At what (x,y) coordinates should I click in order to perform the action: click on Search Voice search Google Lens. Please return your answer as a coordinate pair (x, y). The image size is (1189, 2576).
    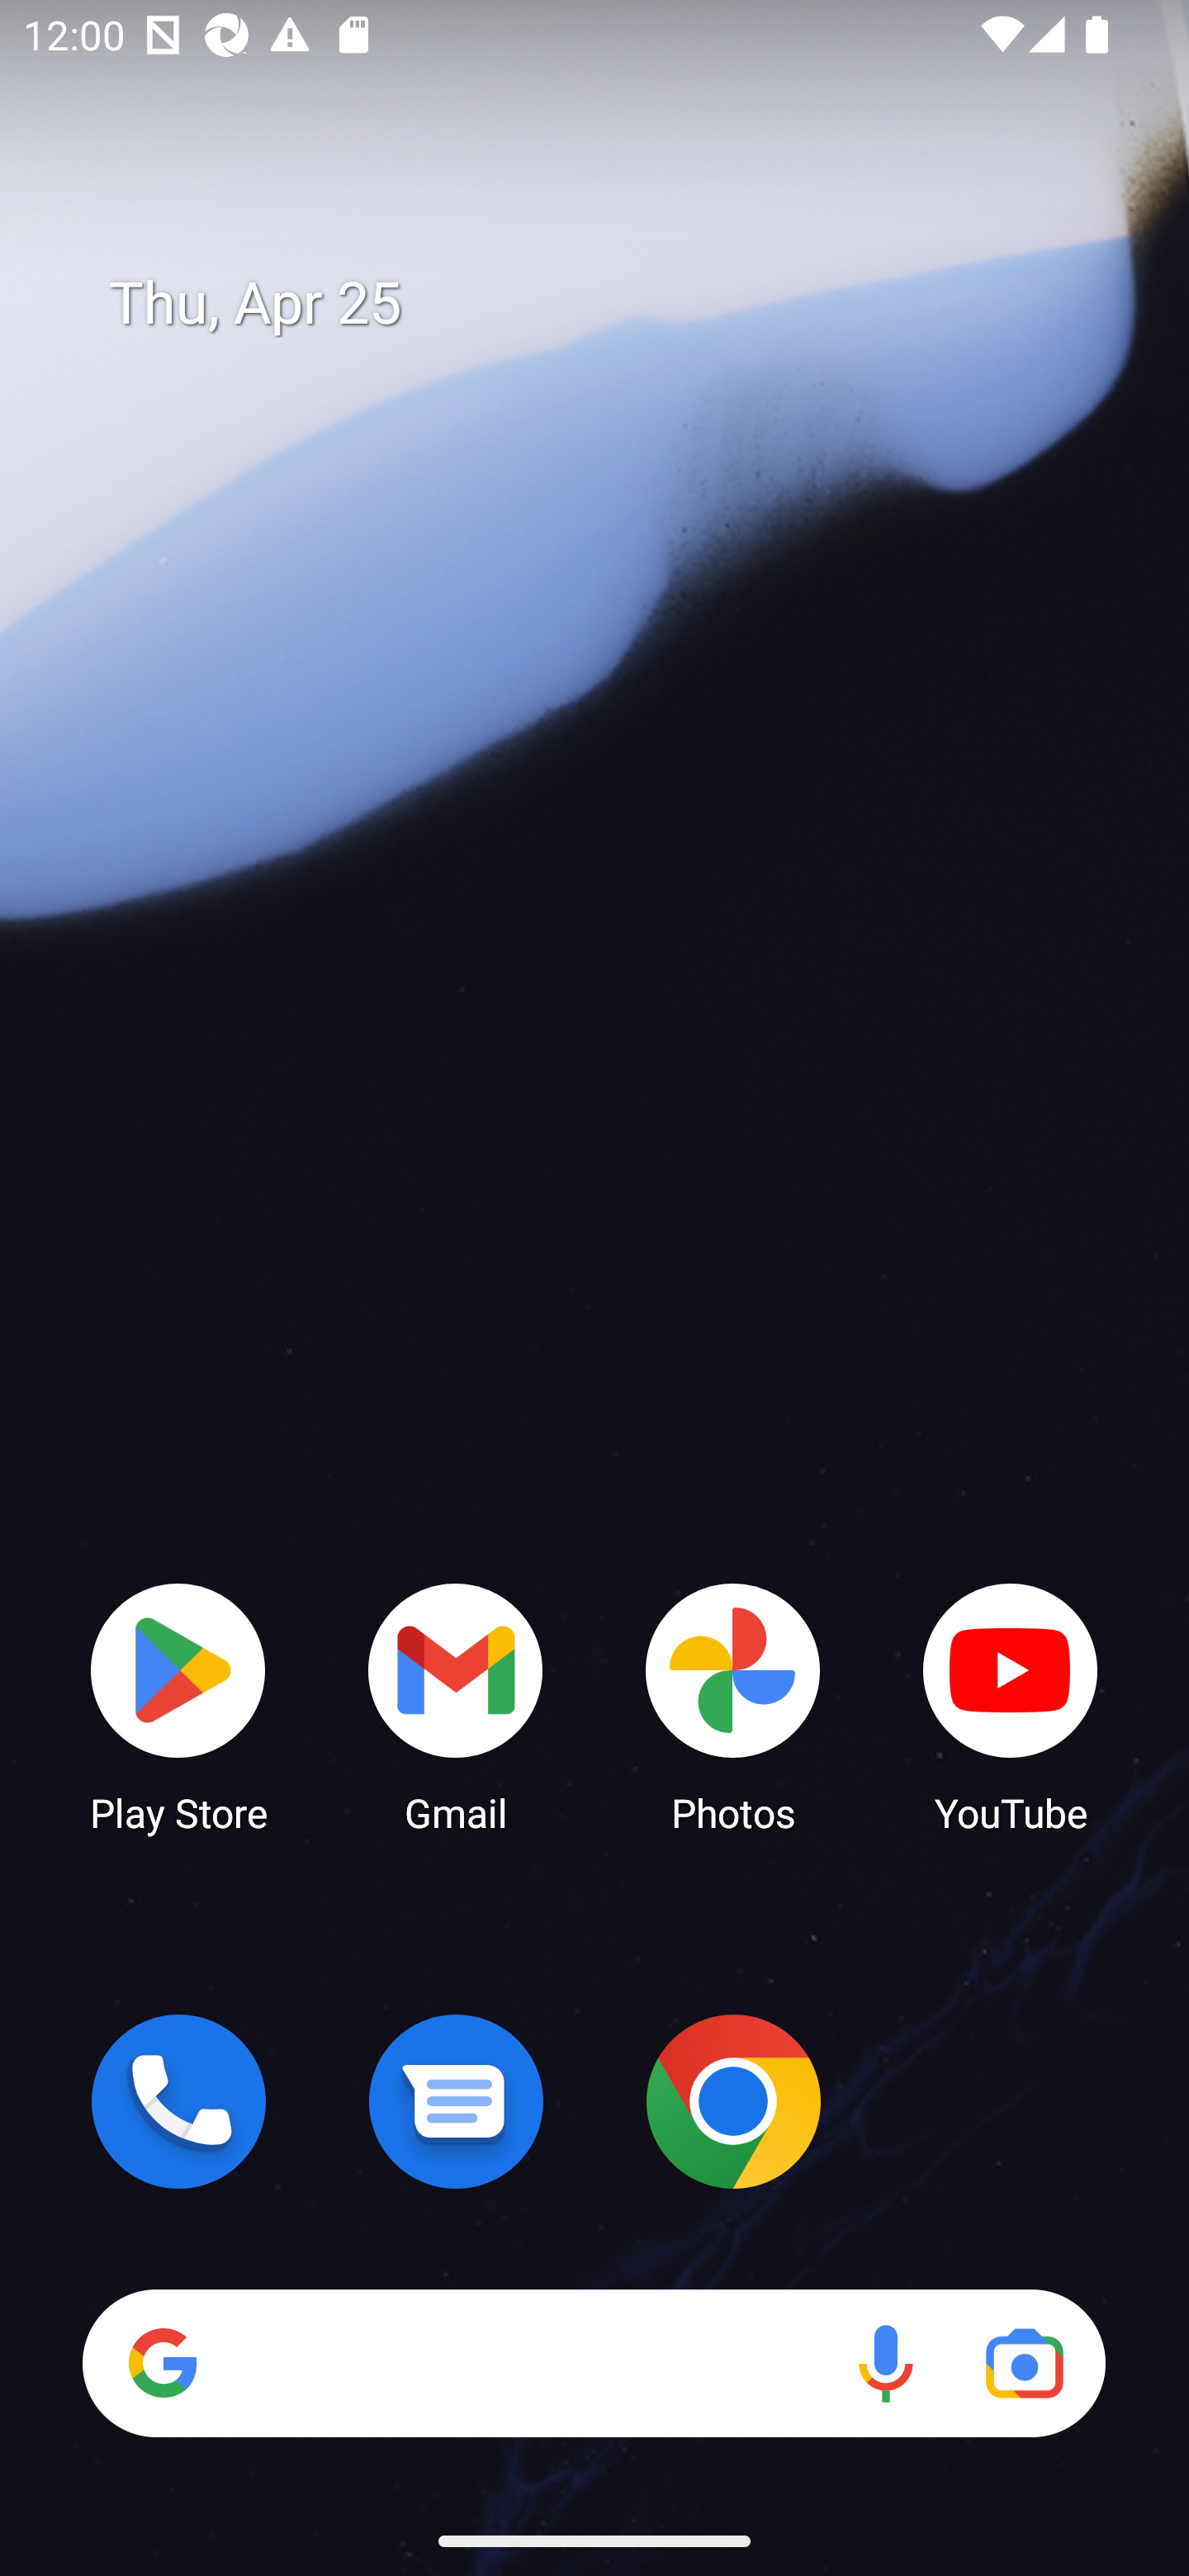
    Looking at the image, I should click on (594, 2363).